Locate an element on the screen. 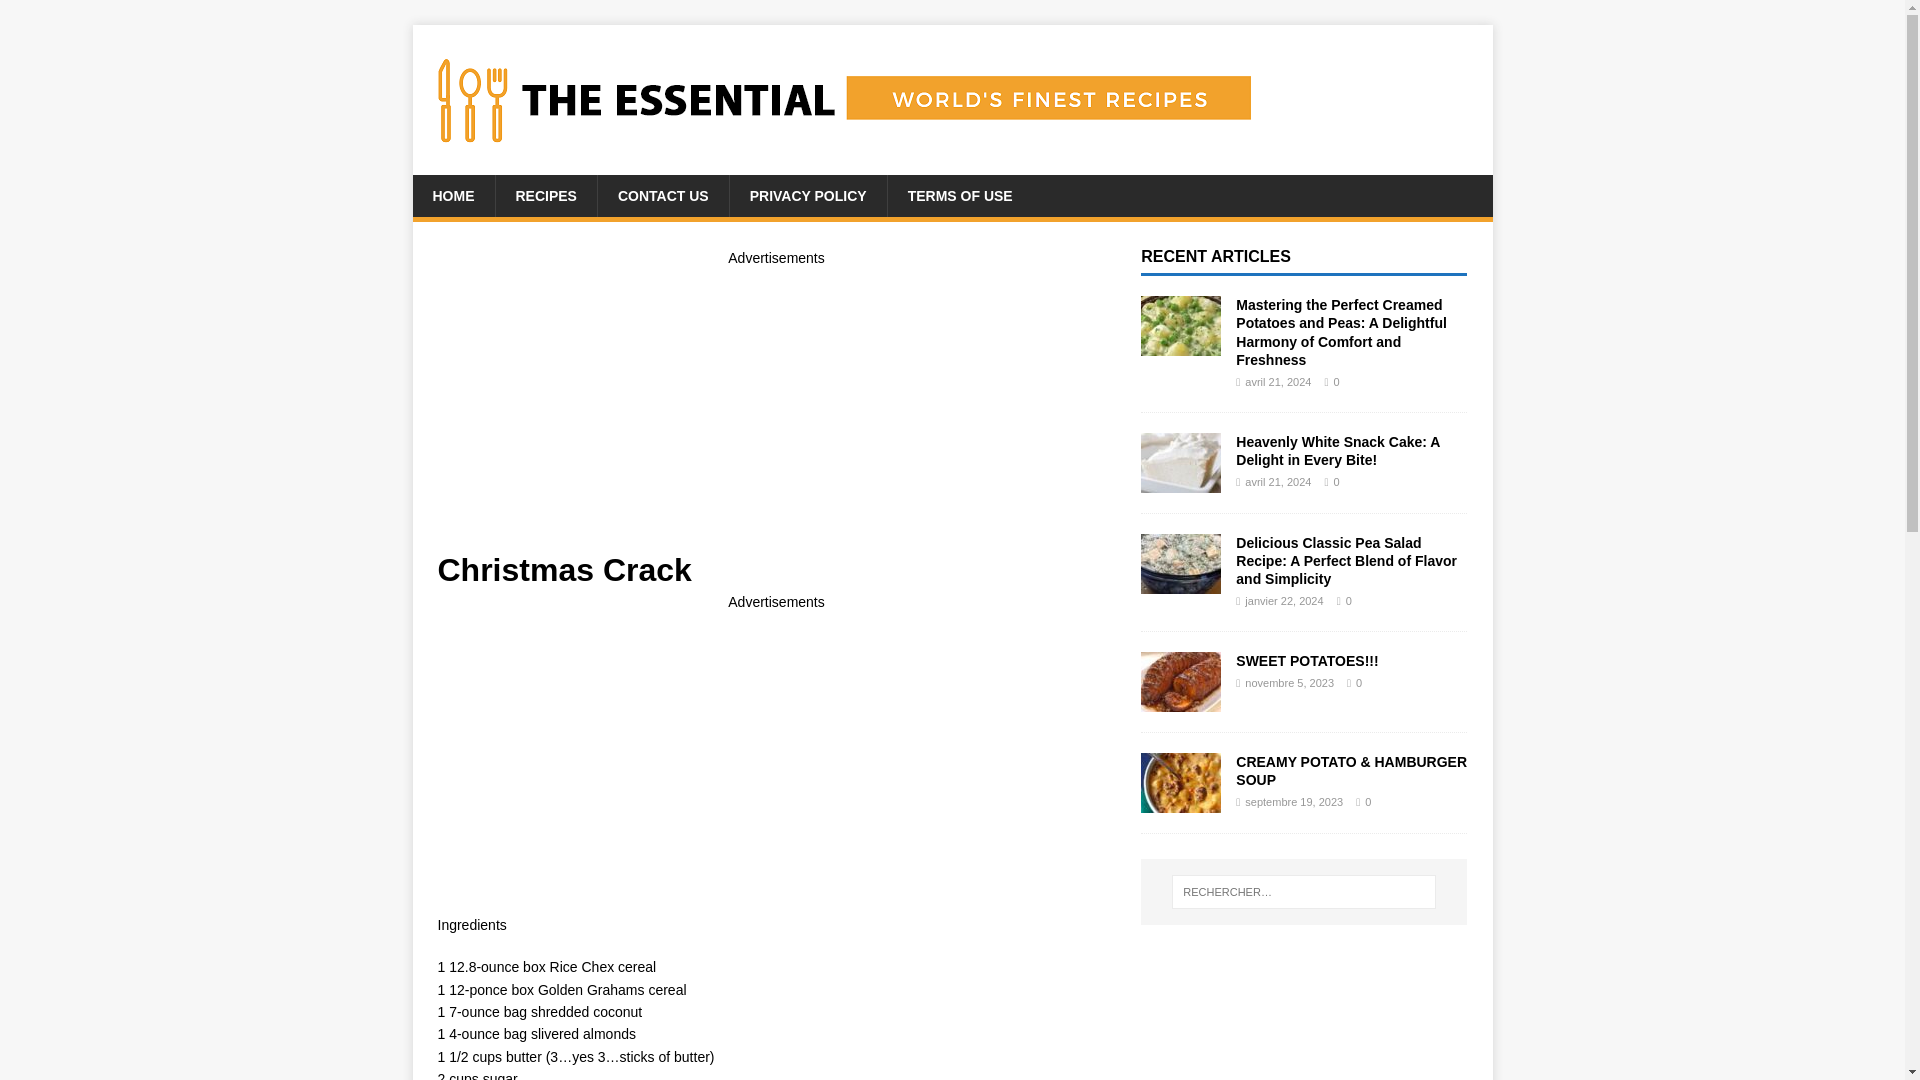  RECIPES is located at coordinates (544, 196).